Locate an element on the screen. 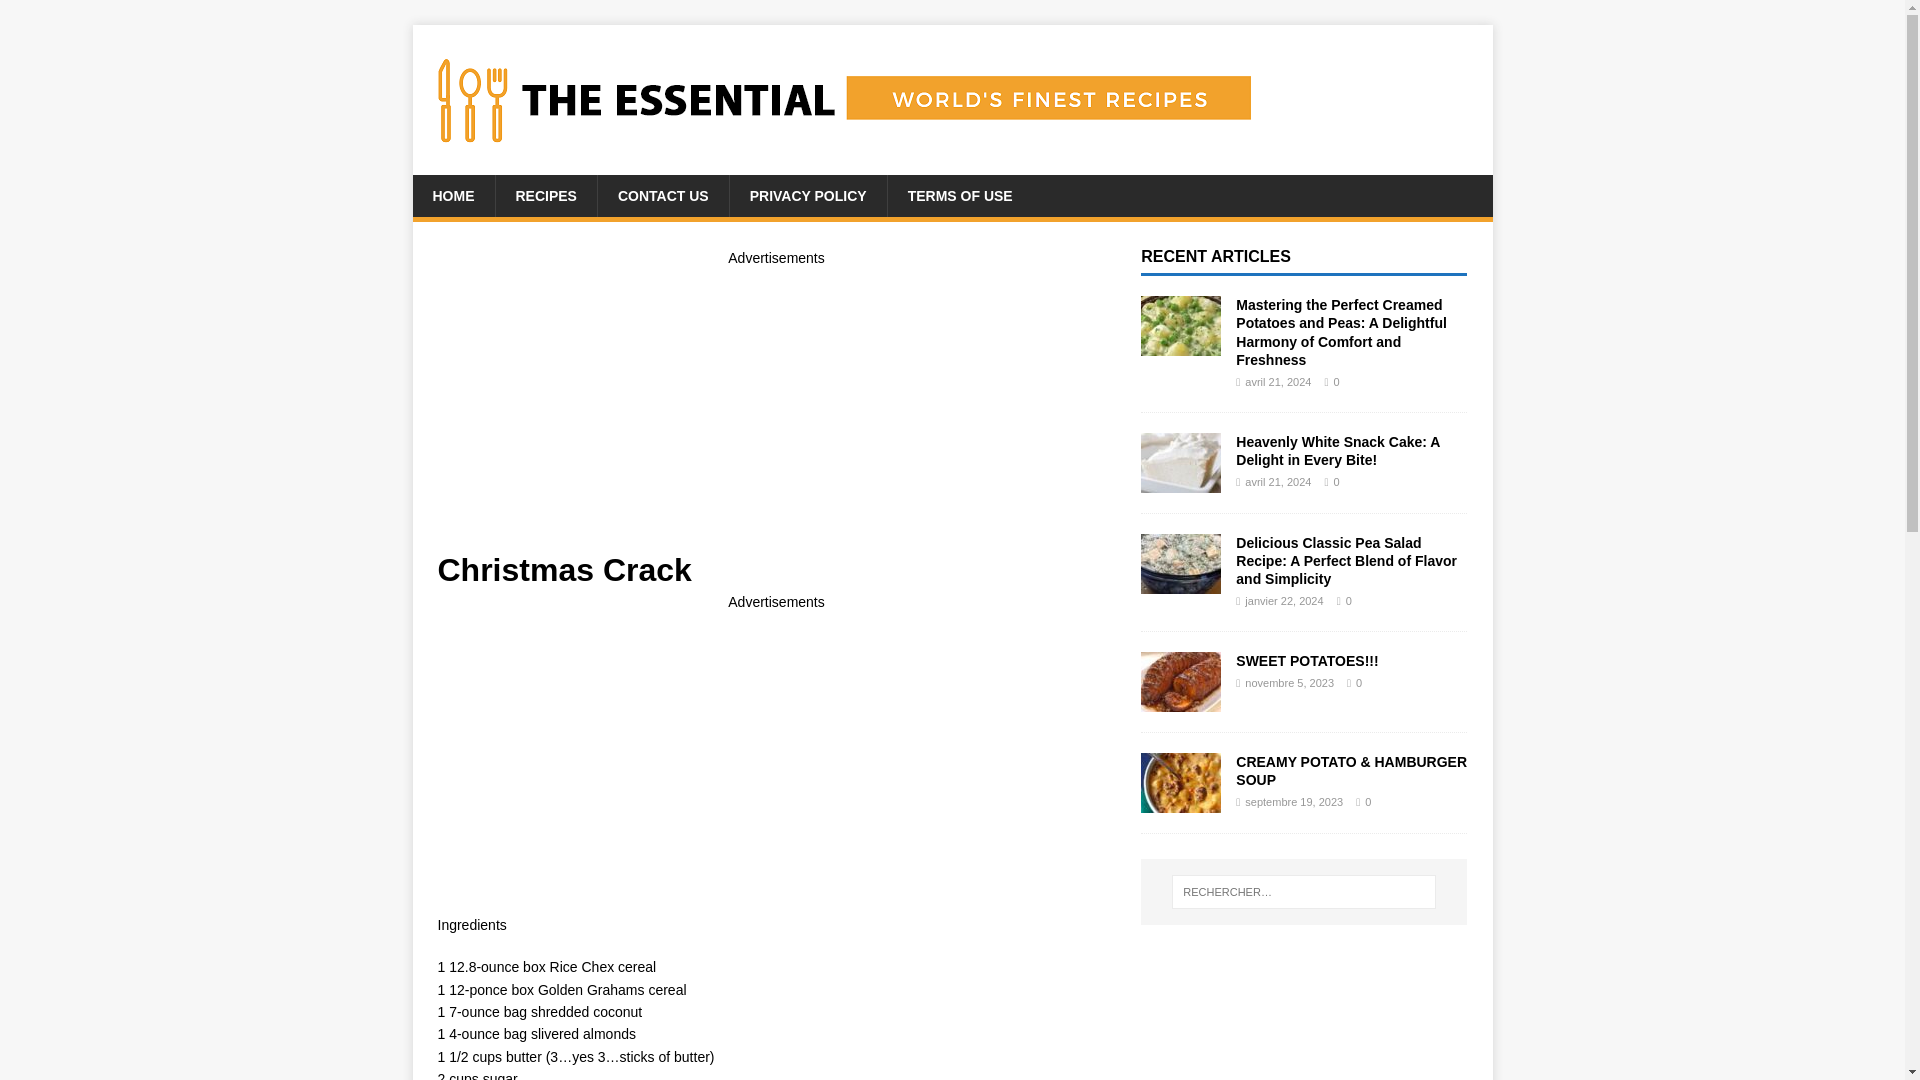  RECIPES is located at coordinates (544, 196).